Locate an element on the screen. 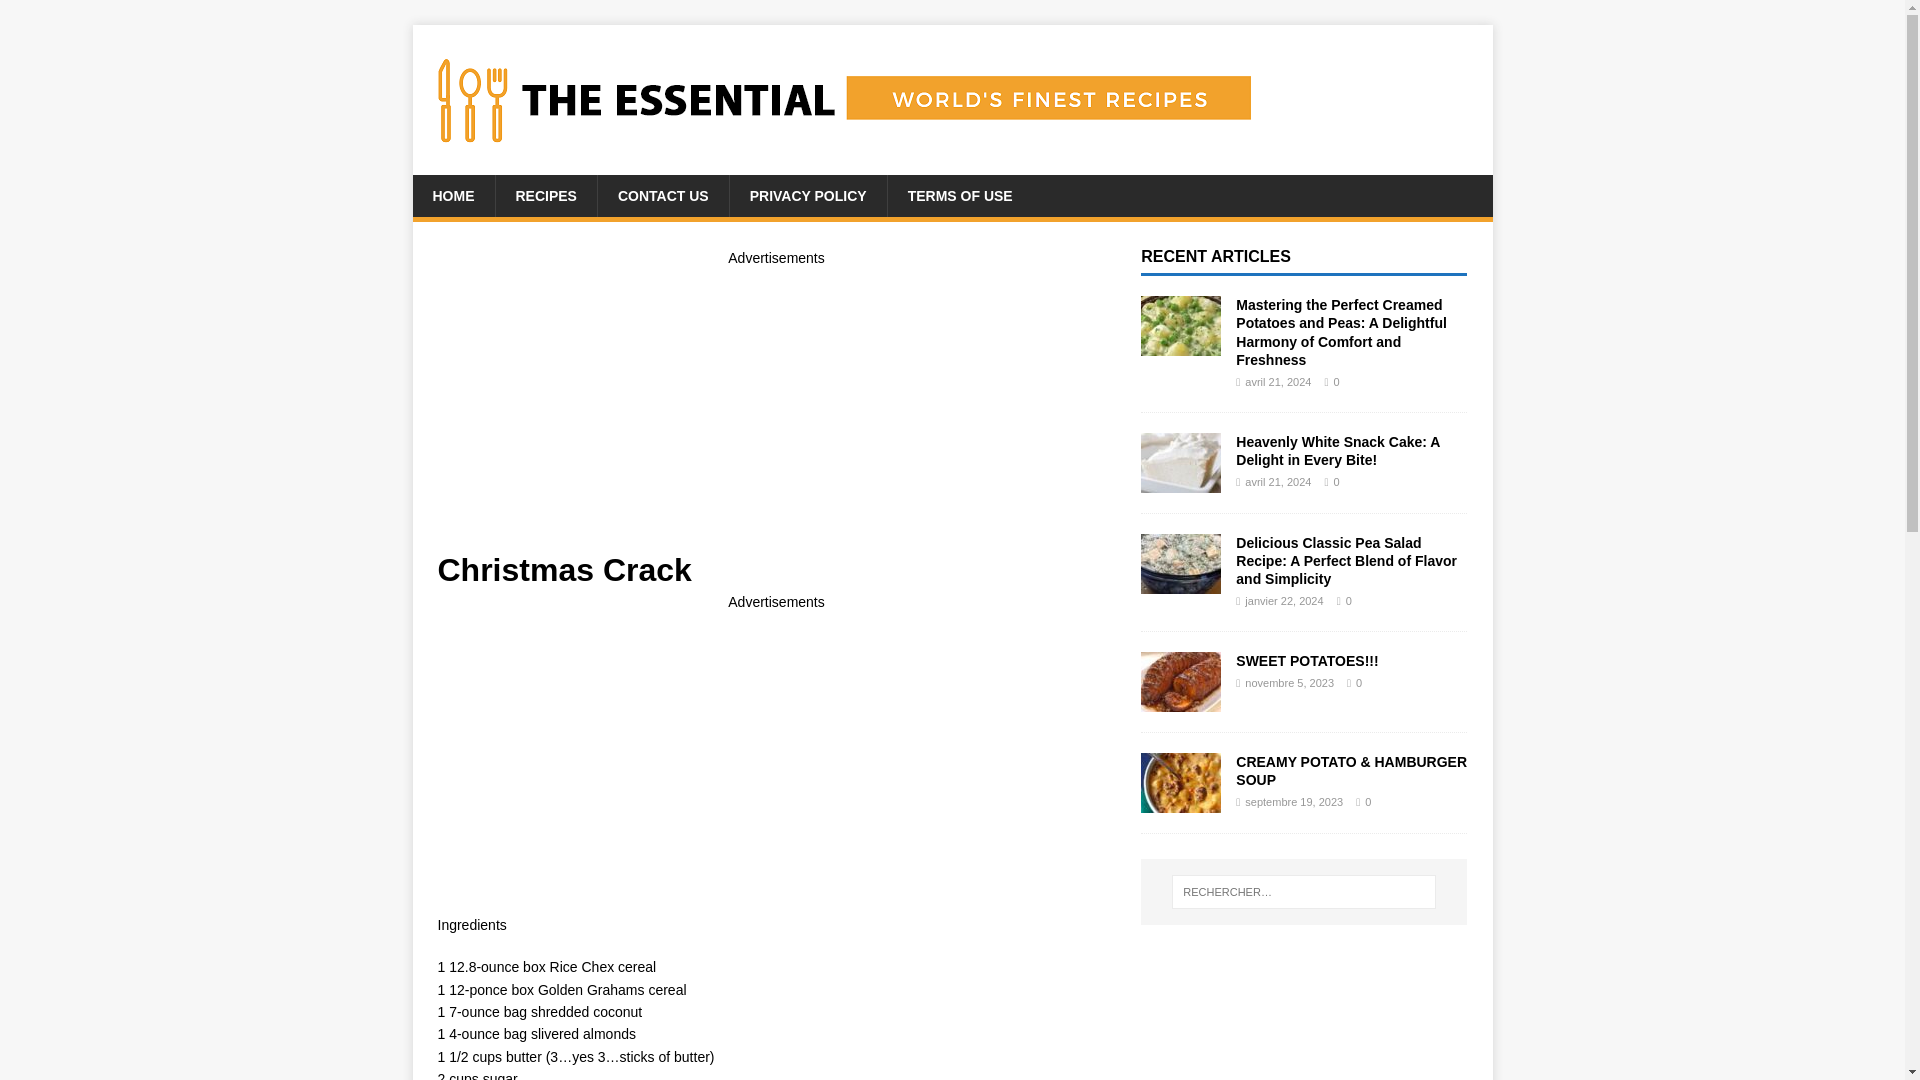  RECIPES is located at coordinates (544, 196).